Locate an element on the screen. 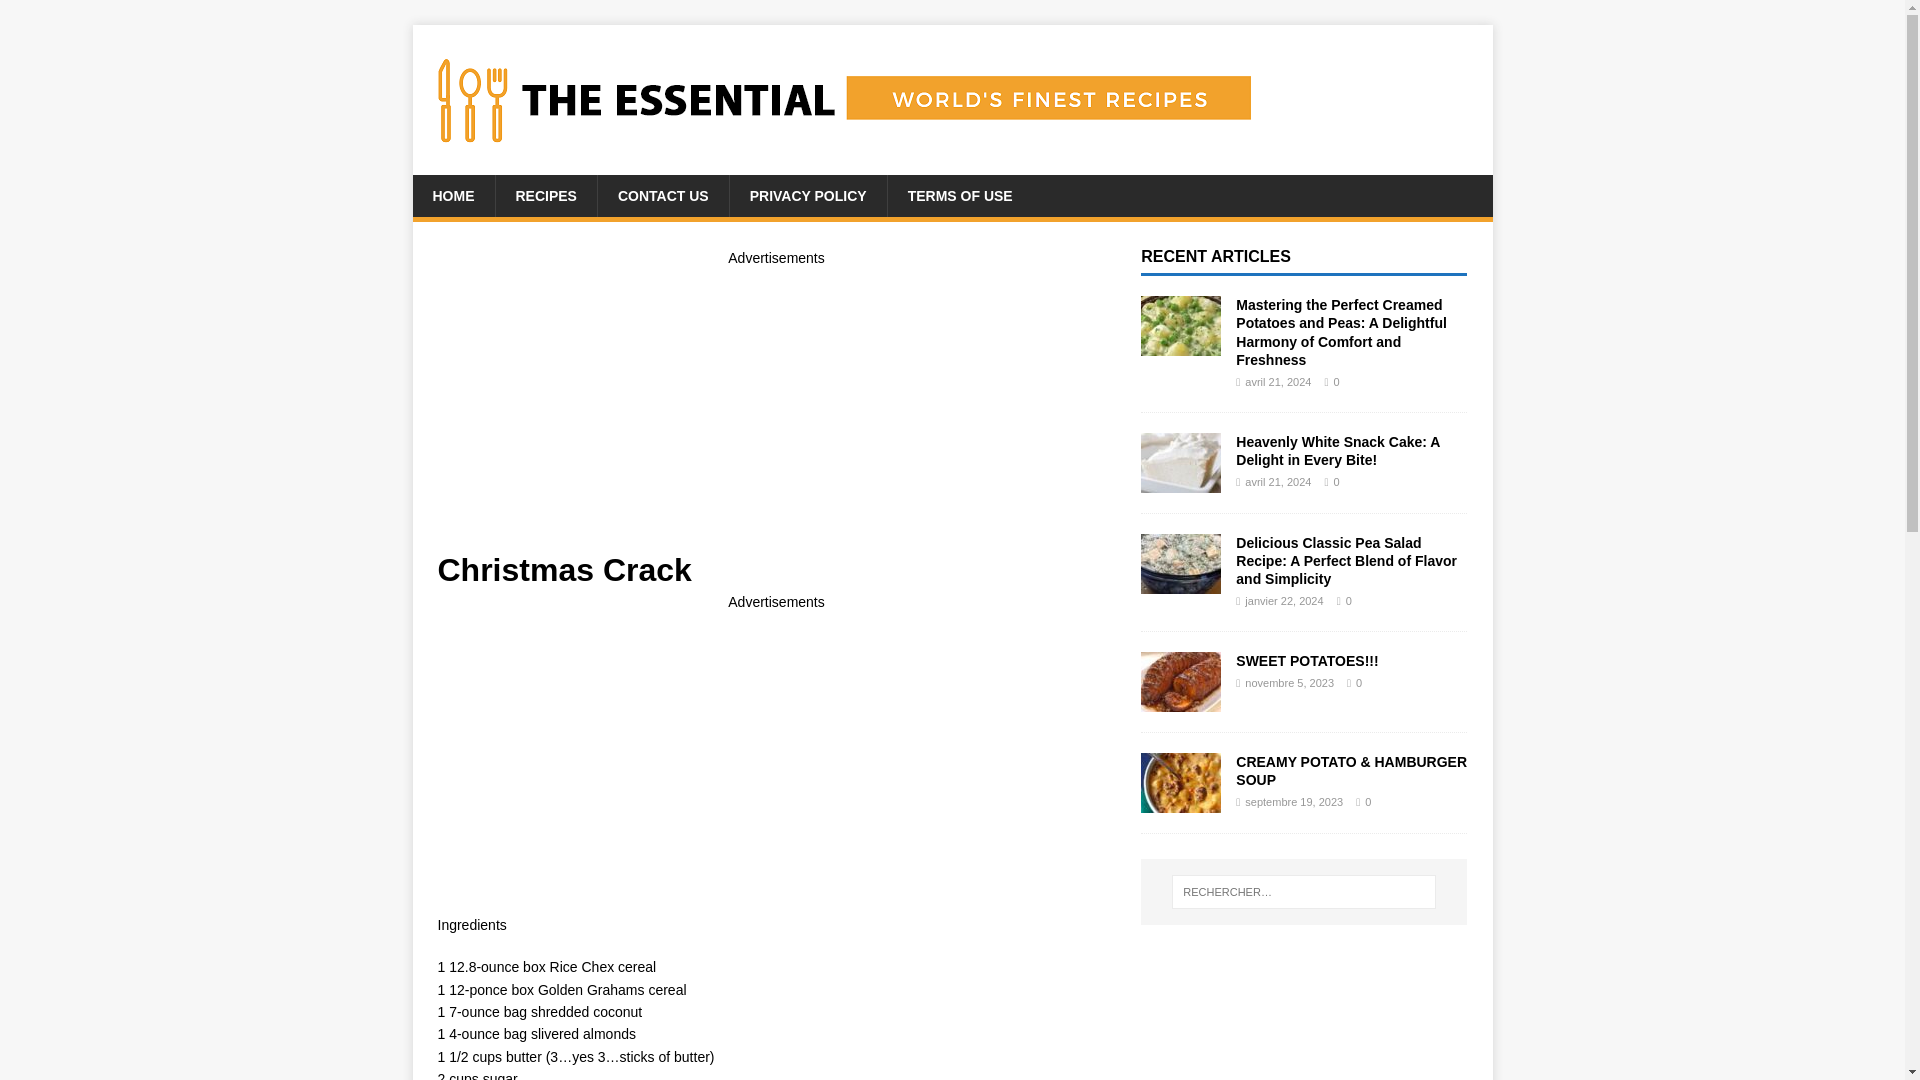  RECIPES is located at coordinates (544, 196).